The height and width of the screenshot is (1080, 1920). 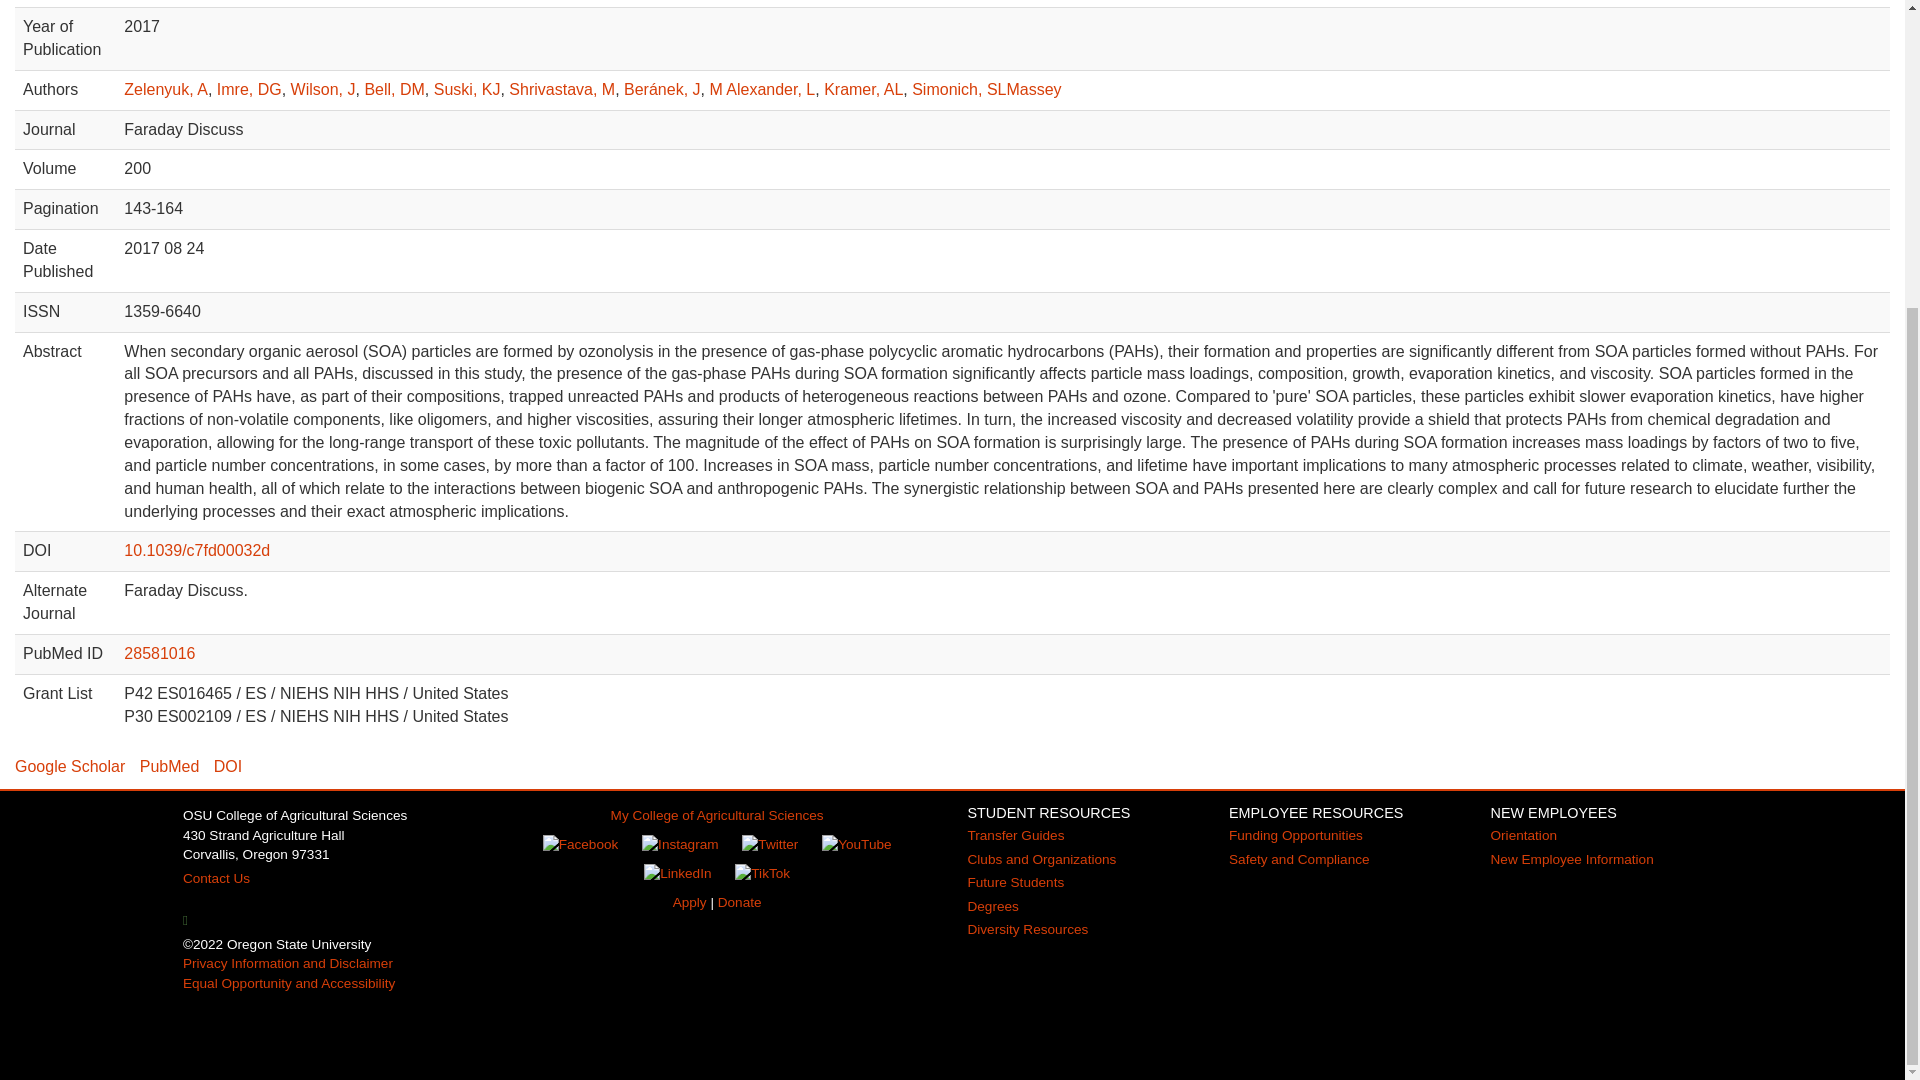 I want to click on Transfer Guides, so click(x=1015, y=836).